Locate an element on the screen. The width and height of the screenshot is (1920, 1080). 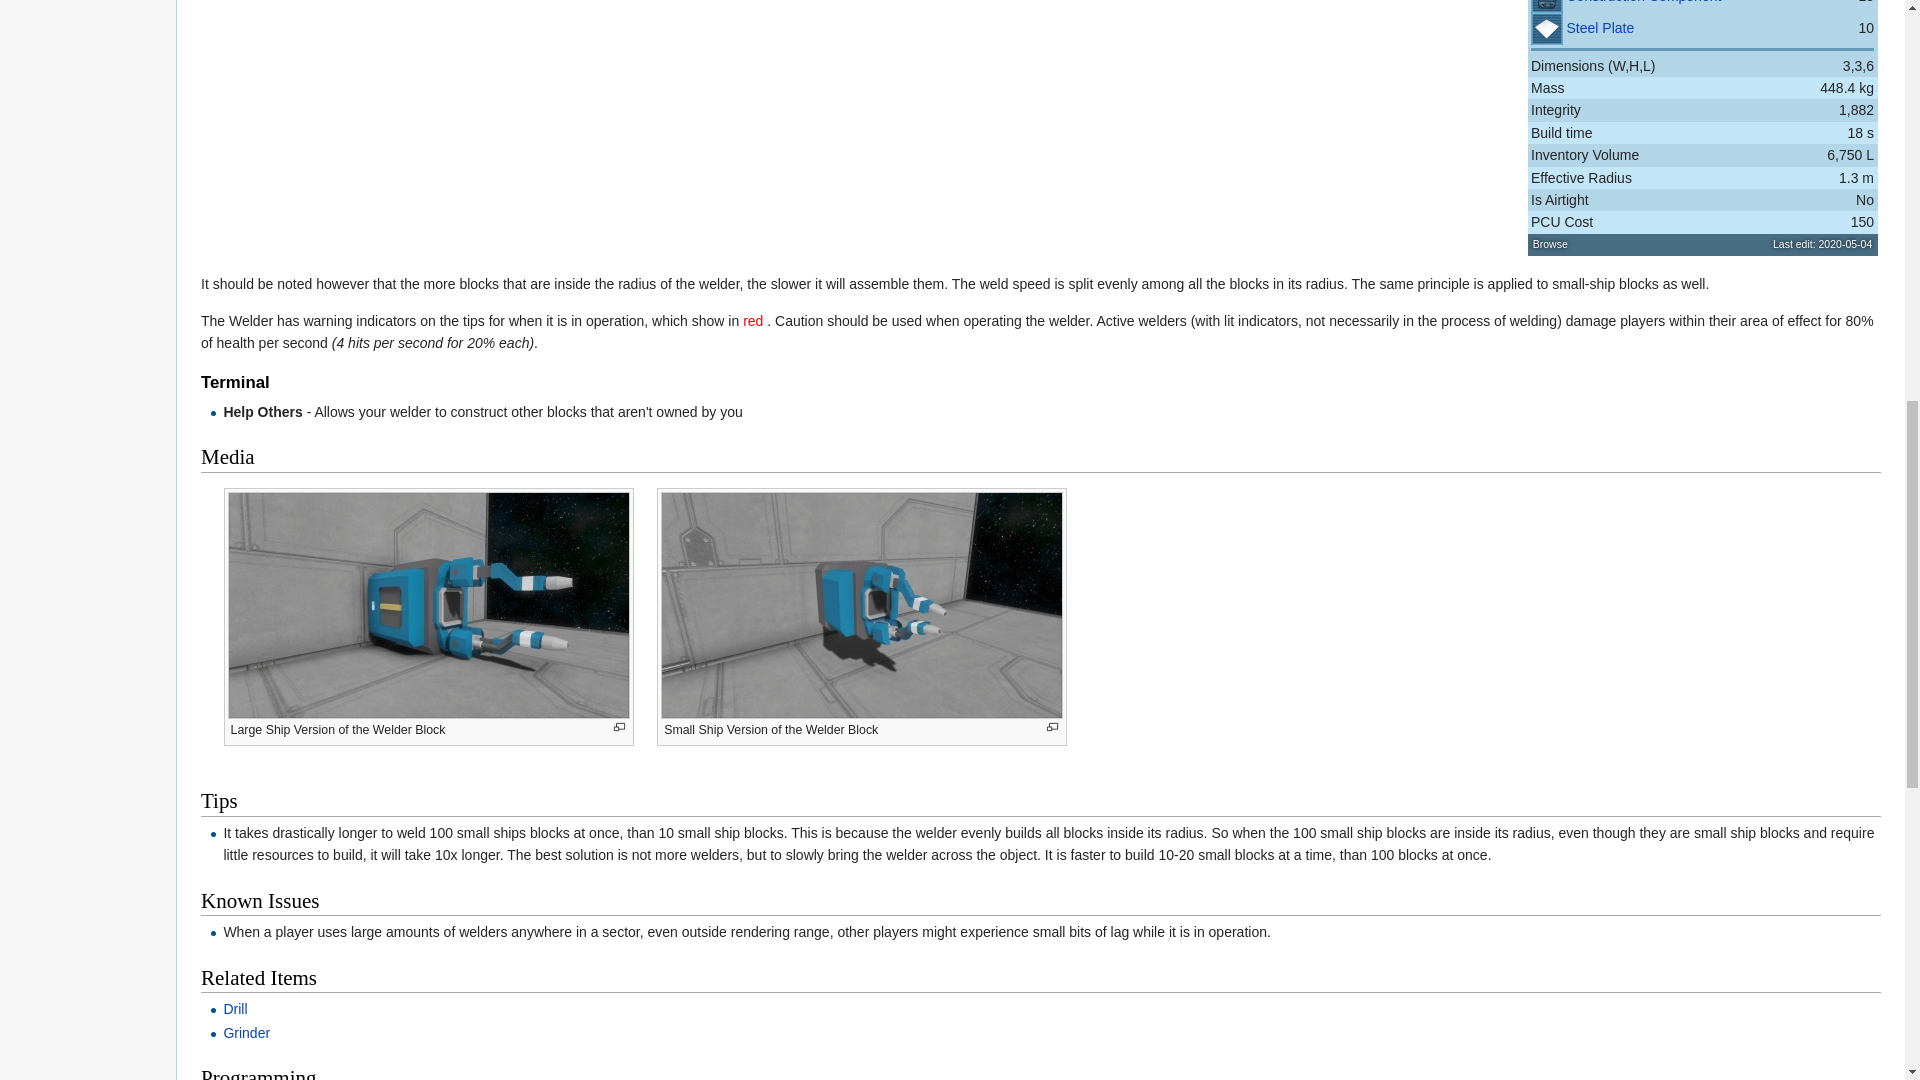
Construction Component is located at coordinates (1643, 2).